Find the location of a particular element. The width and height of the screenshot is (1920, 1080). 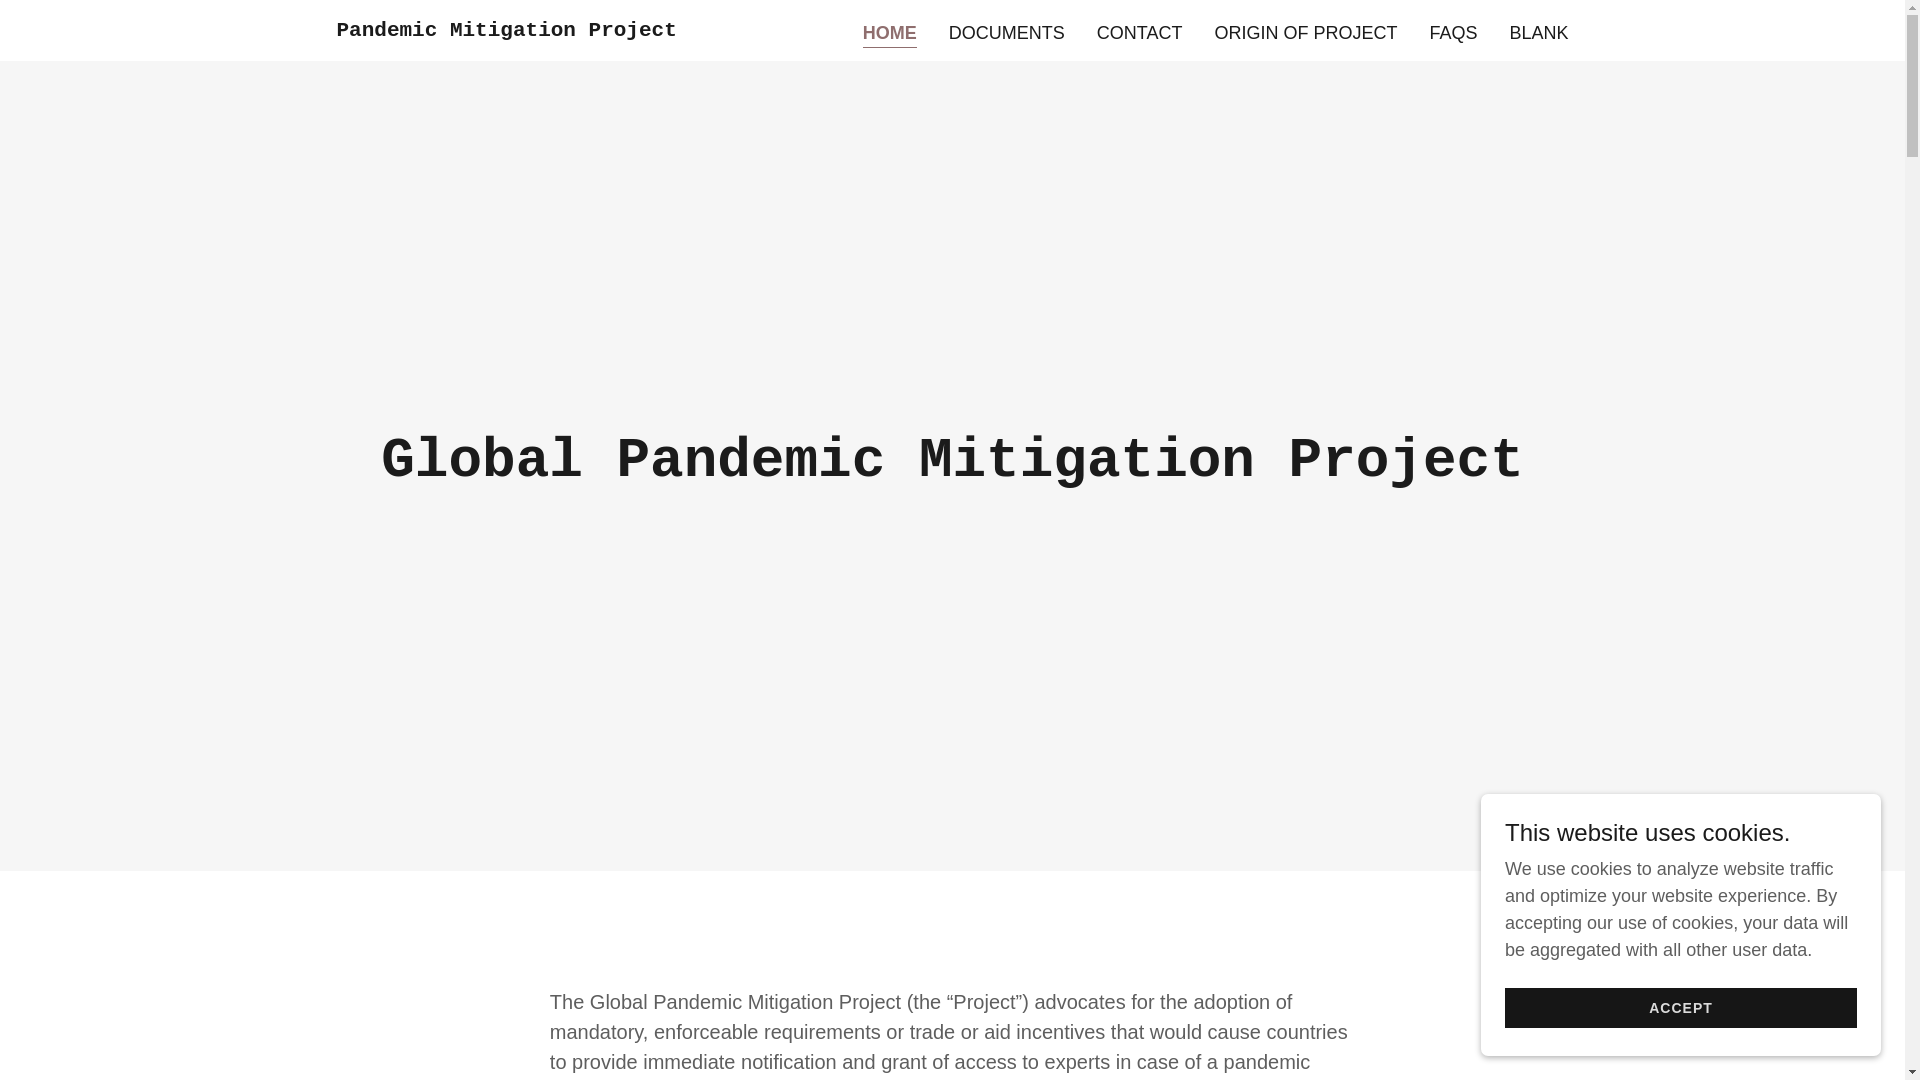

BLANK is located at coordinates (1538, 32).